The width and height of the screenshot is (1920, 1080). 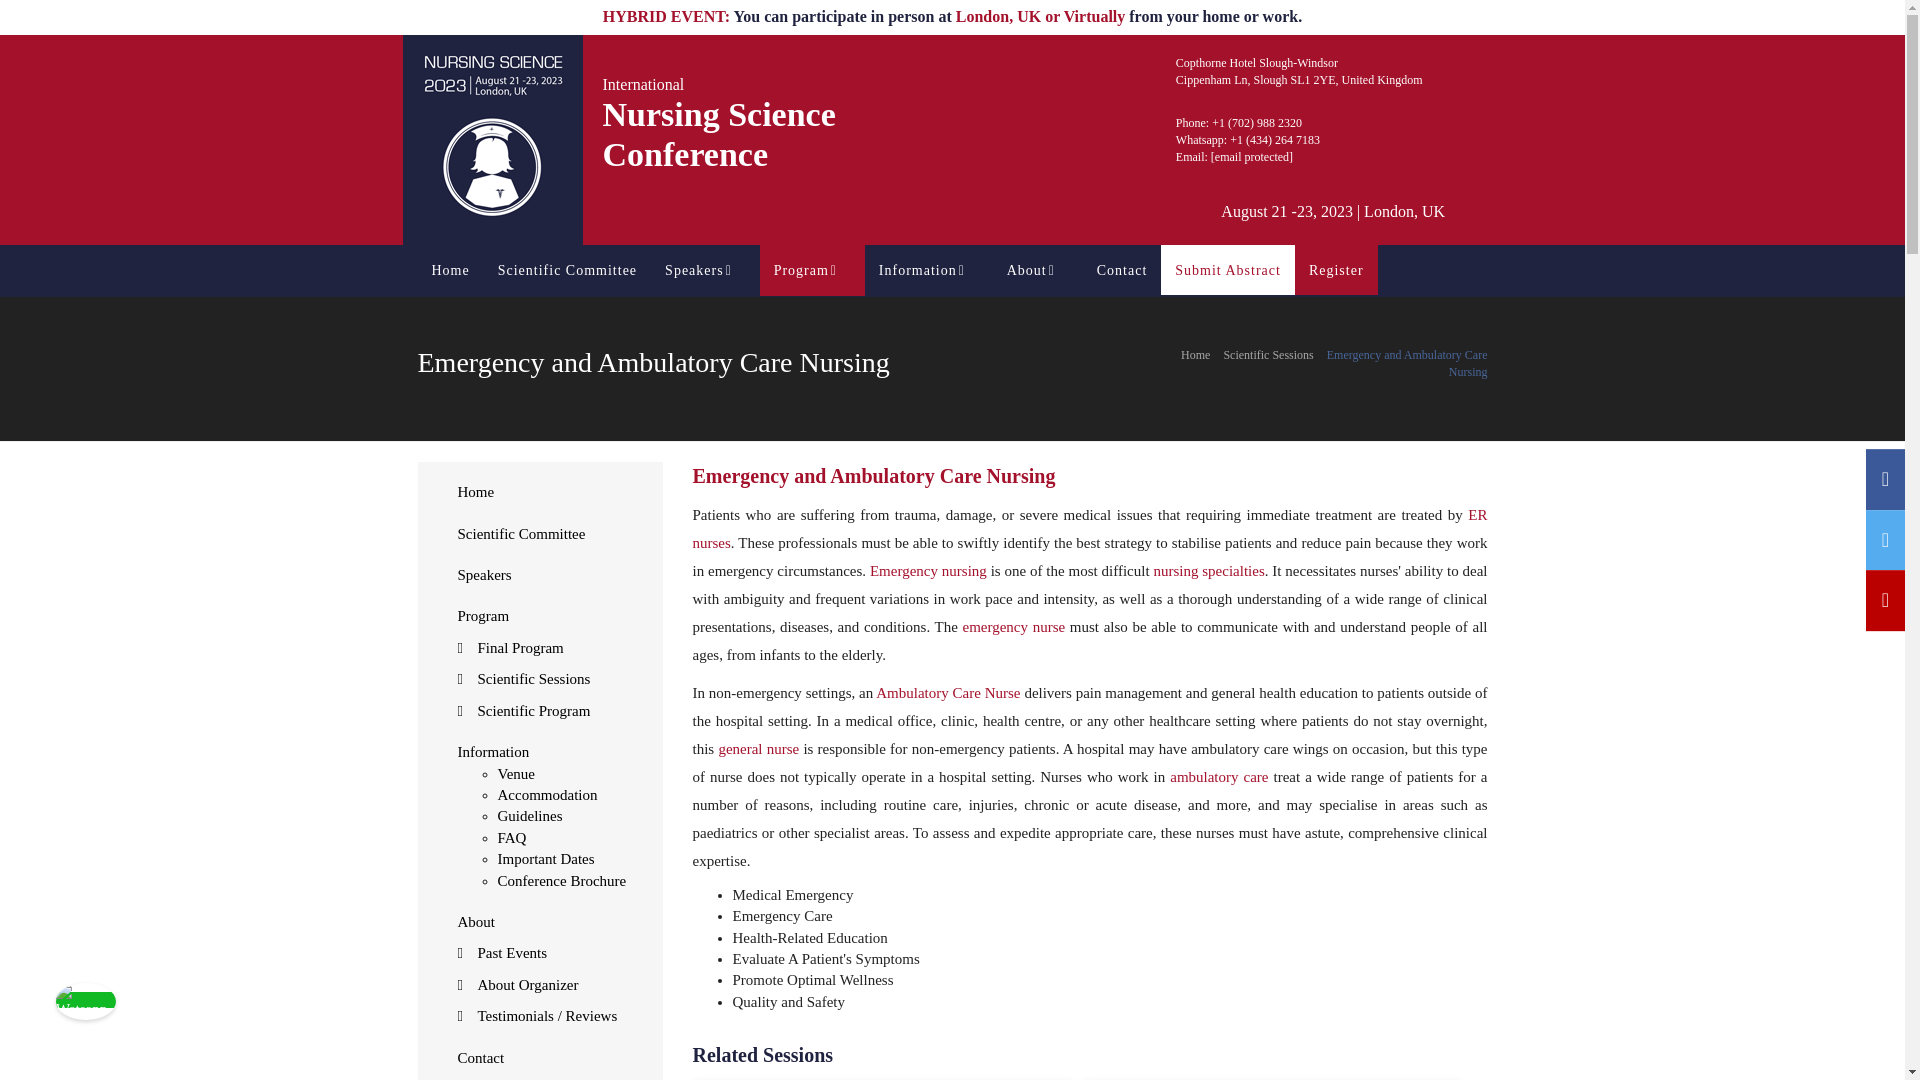 I want to click on Contact, so click(x=1122, y=270).